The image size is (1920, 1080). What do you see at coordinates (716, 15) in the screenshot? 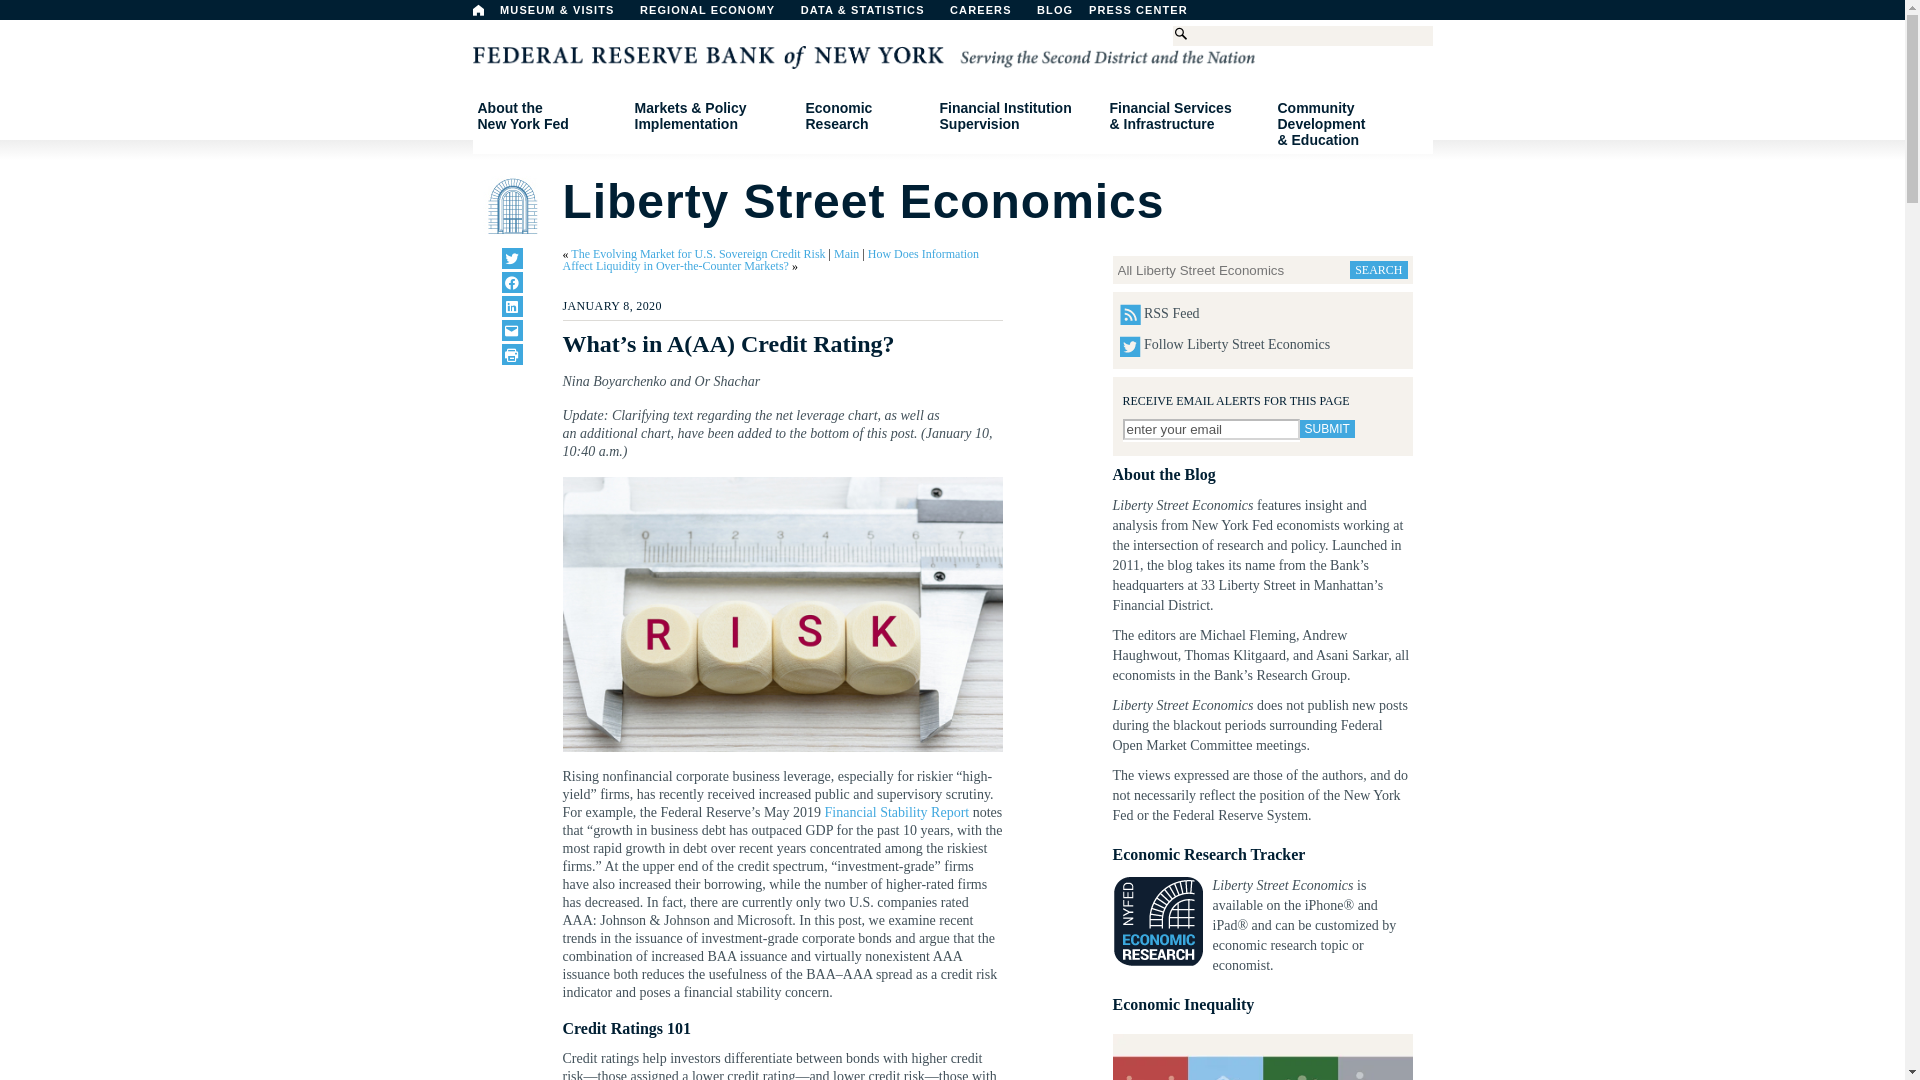
I see `REGIONAL ECONOMY` at bounding box center [716, 15].